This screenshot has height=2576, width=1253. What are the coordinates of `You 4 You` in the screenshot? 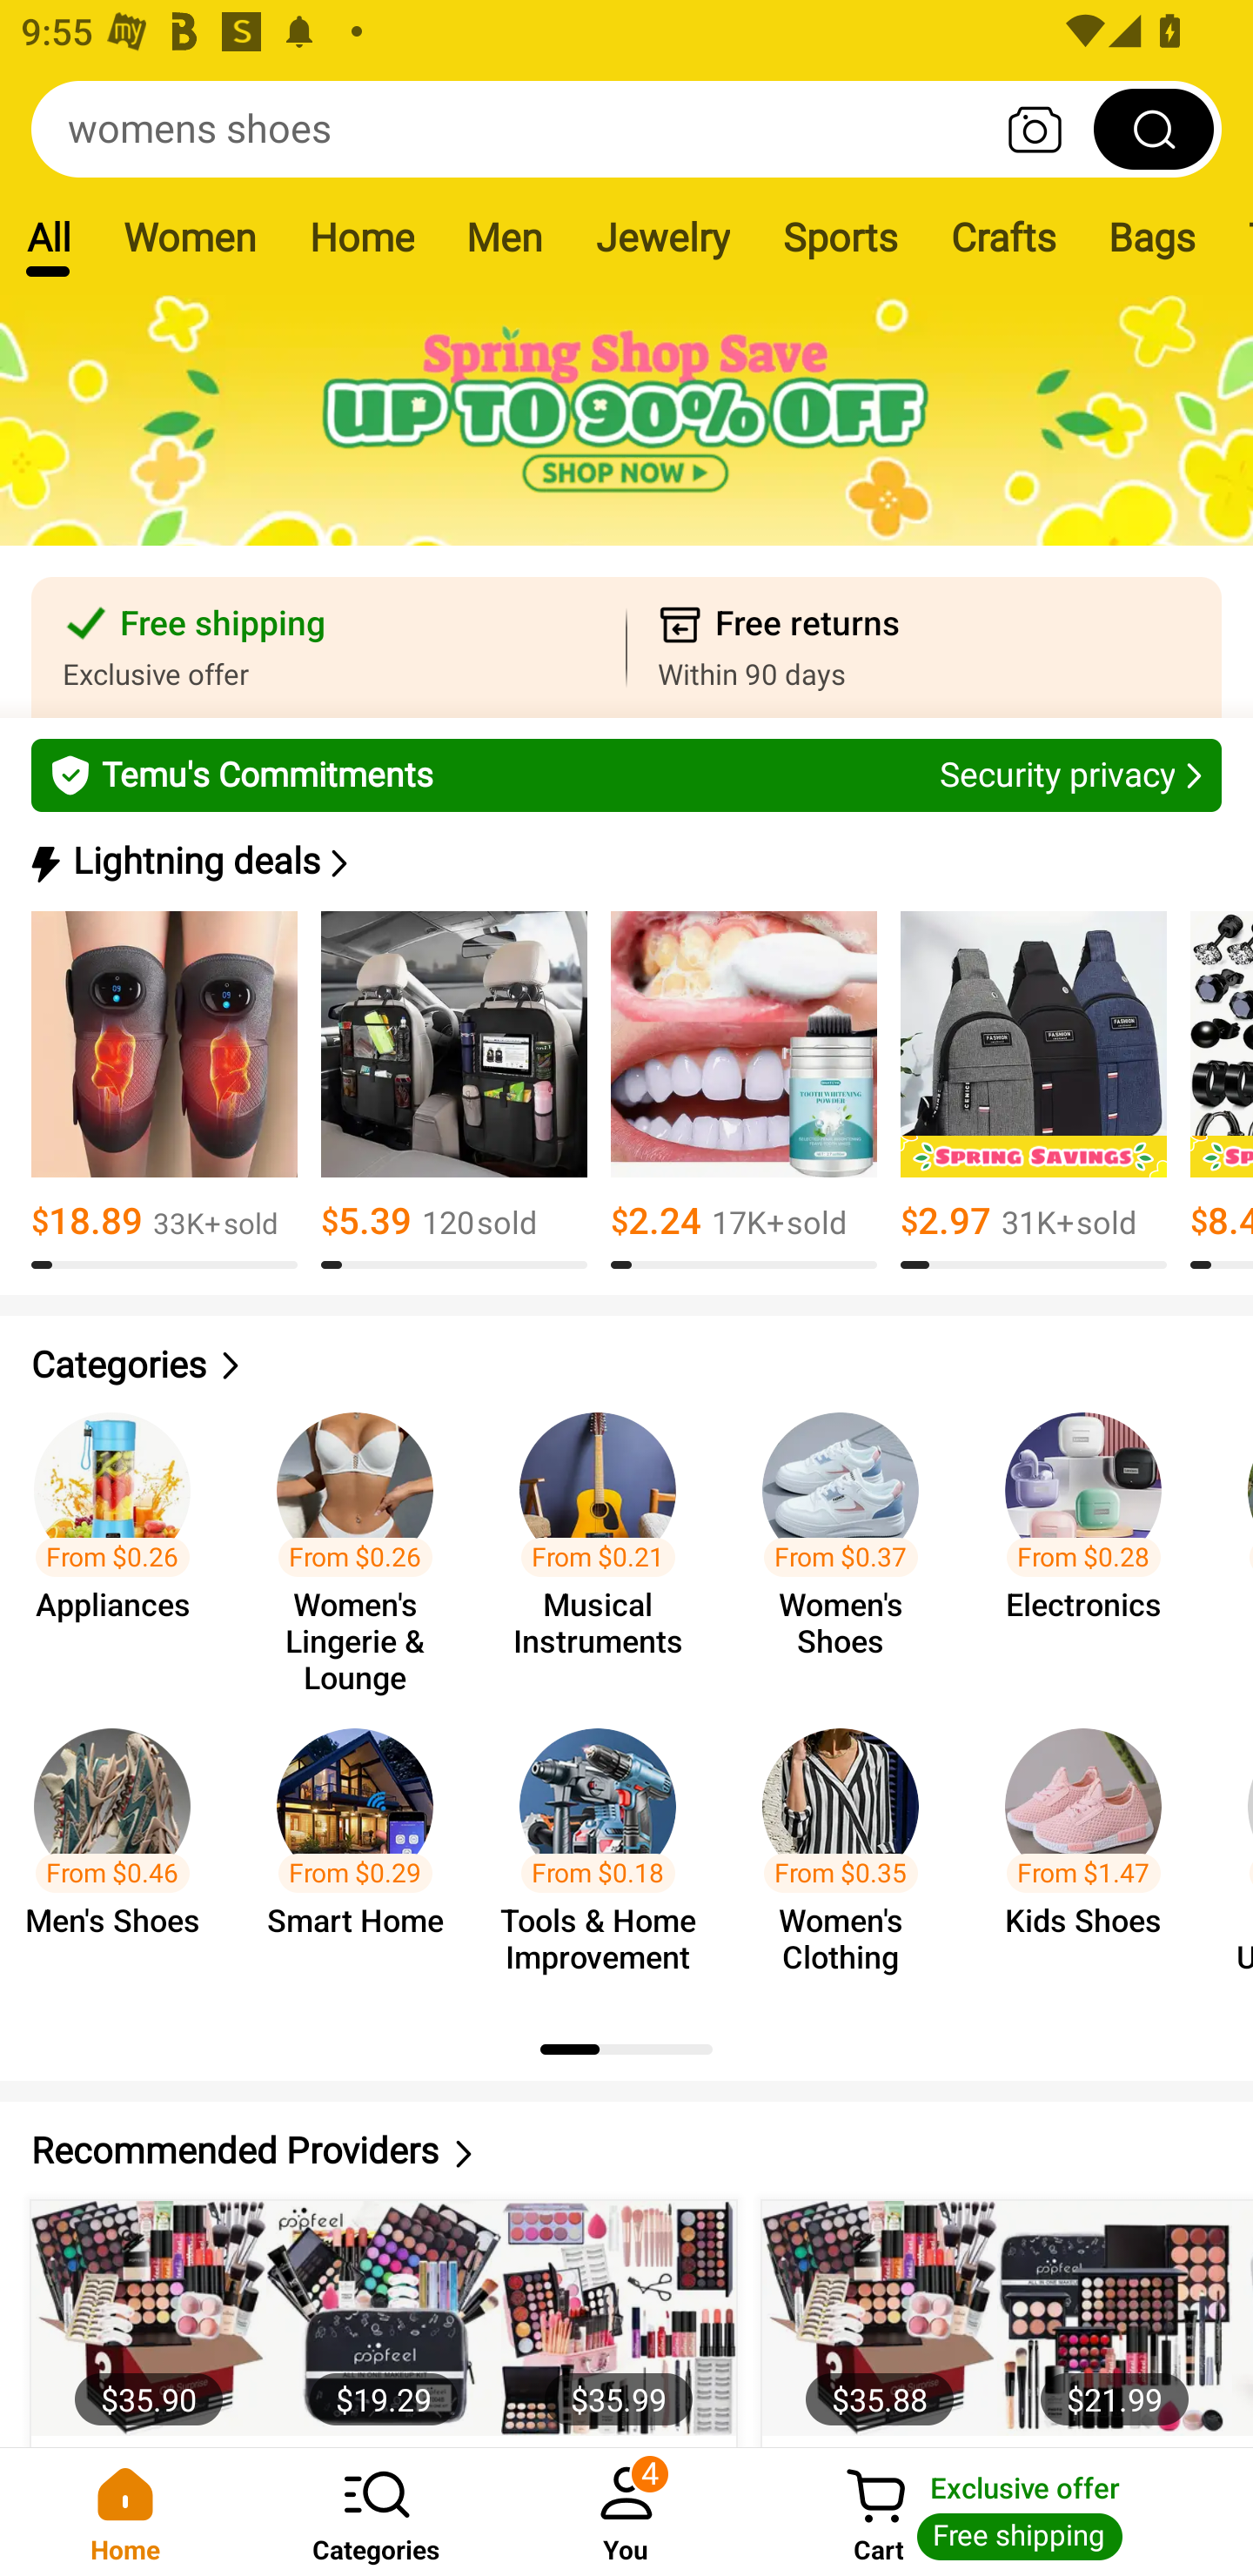 It's located at (626, 2512).